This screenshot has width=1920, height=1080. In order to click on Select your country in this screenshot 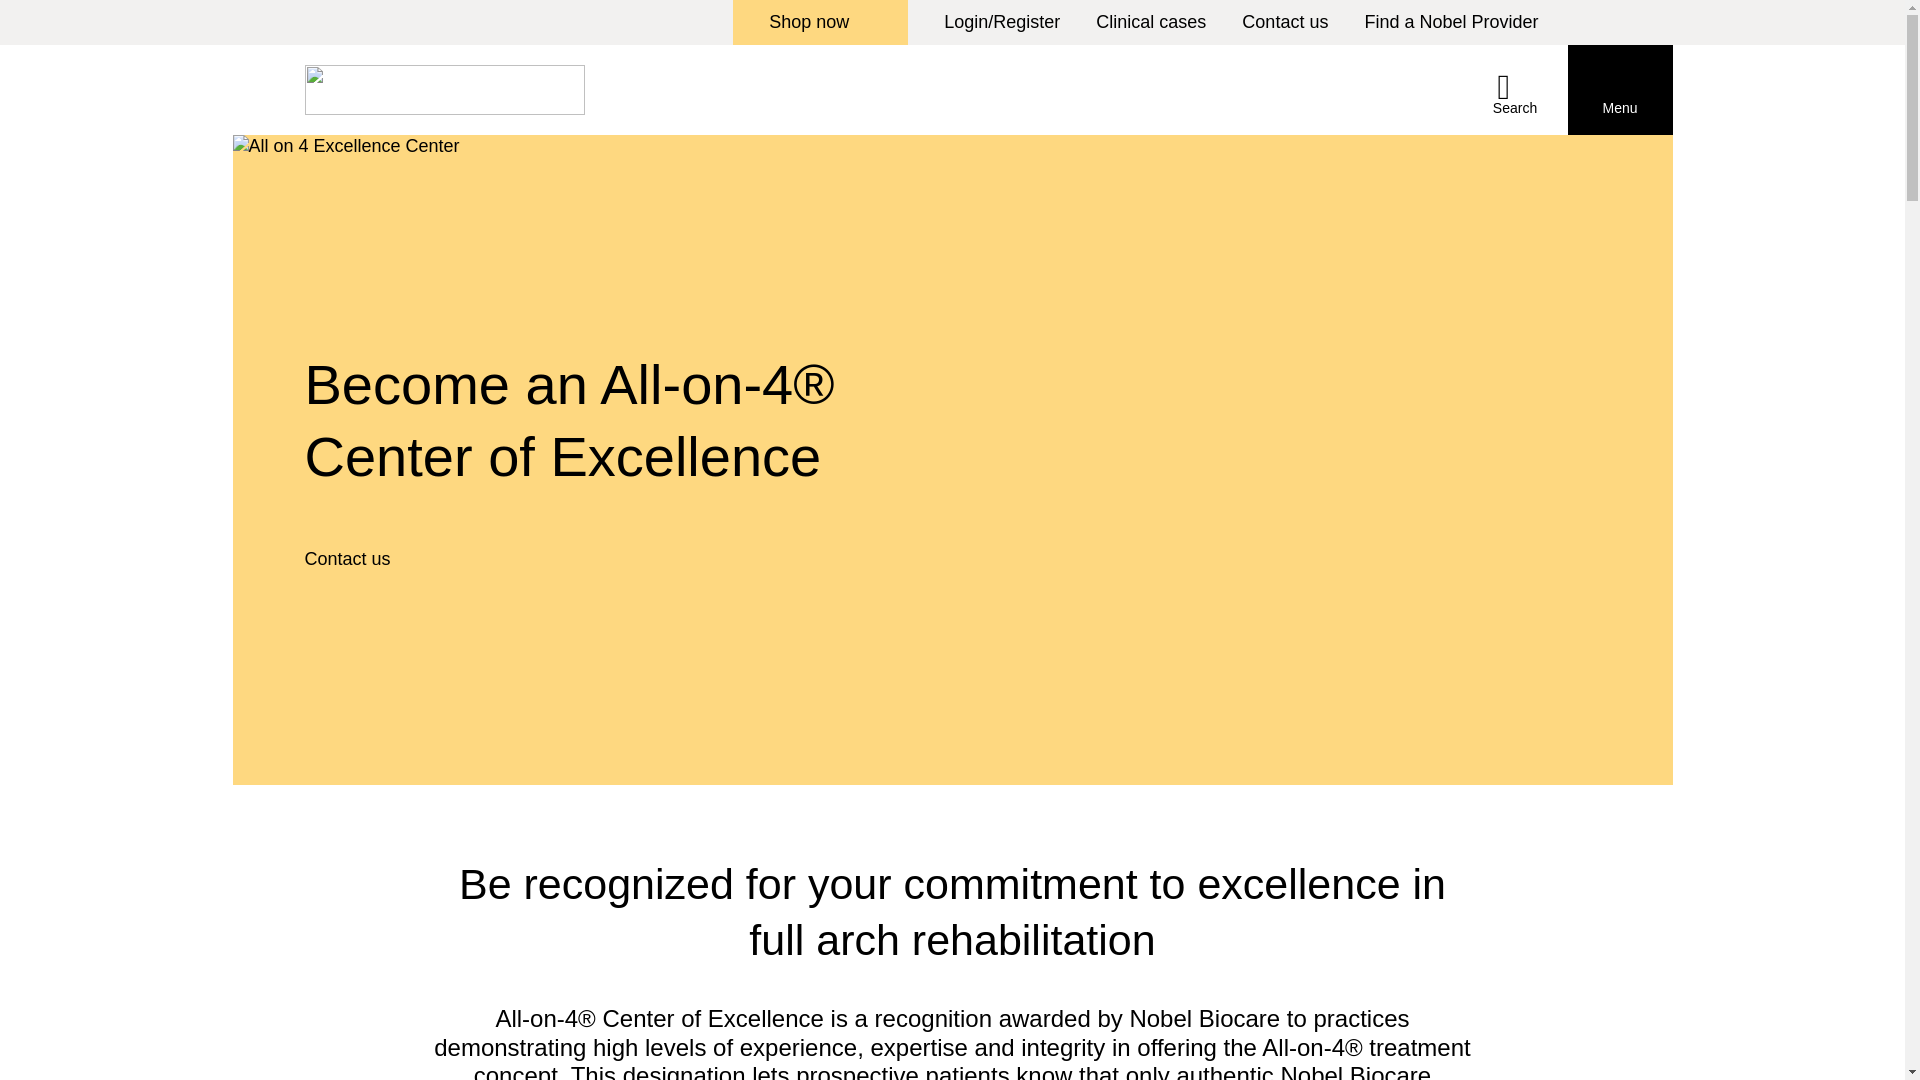, I will do `click(1614, 22)`.